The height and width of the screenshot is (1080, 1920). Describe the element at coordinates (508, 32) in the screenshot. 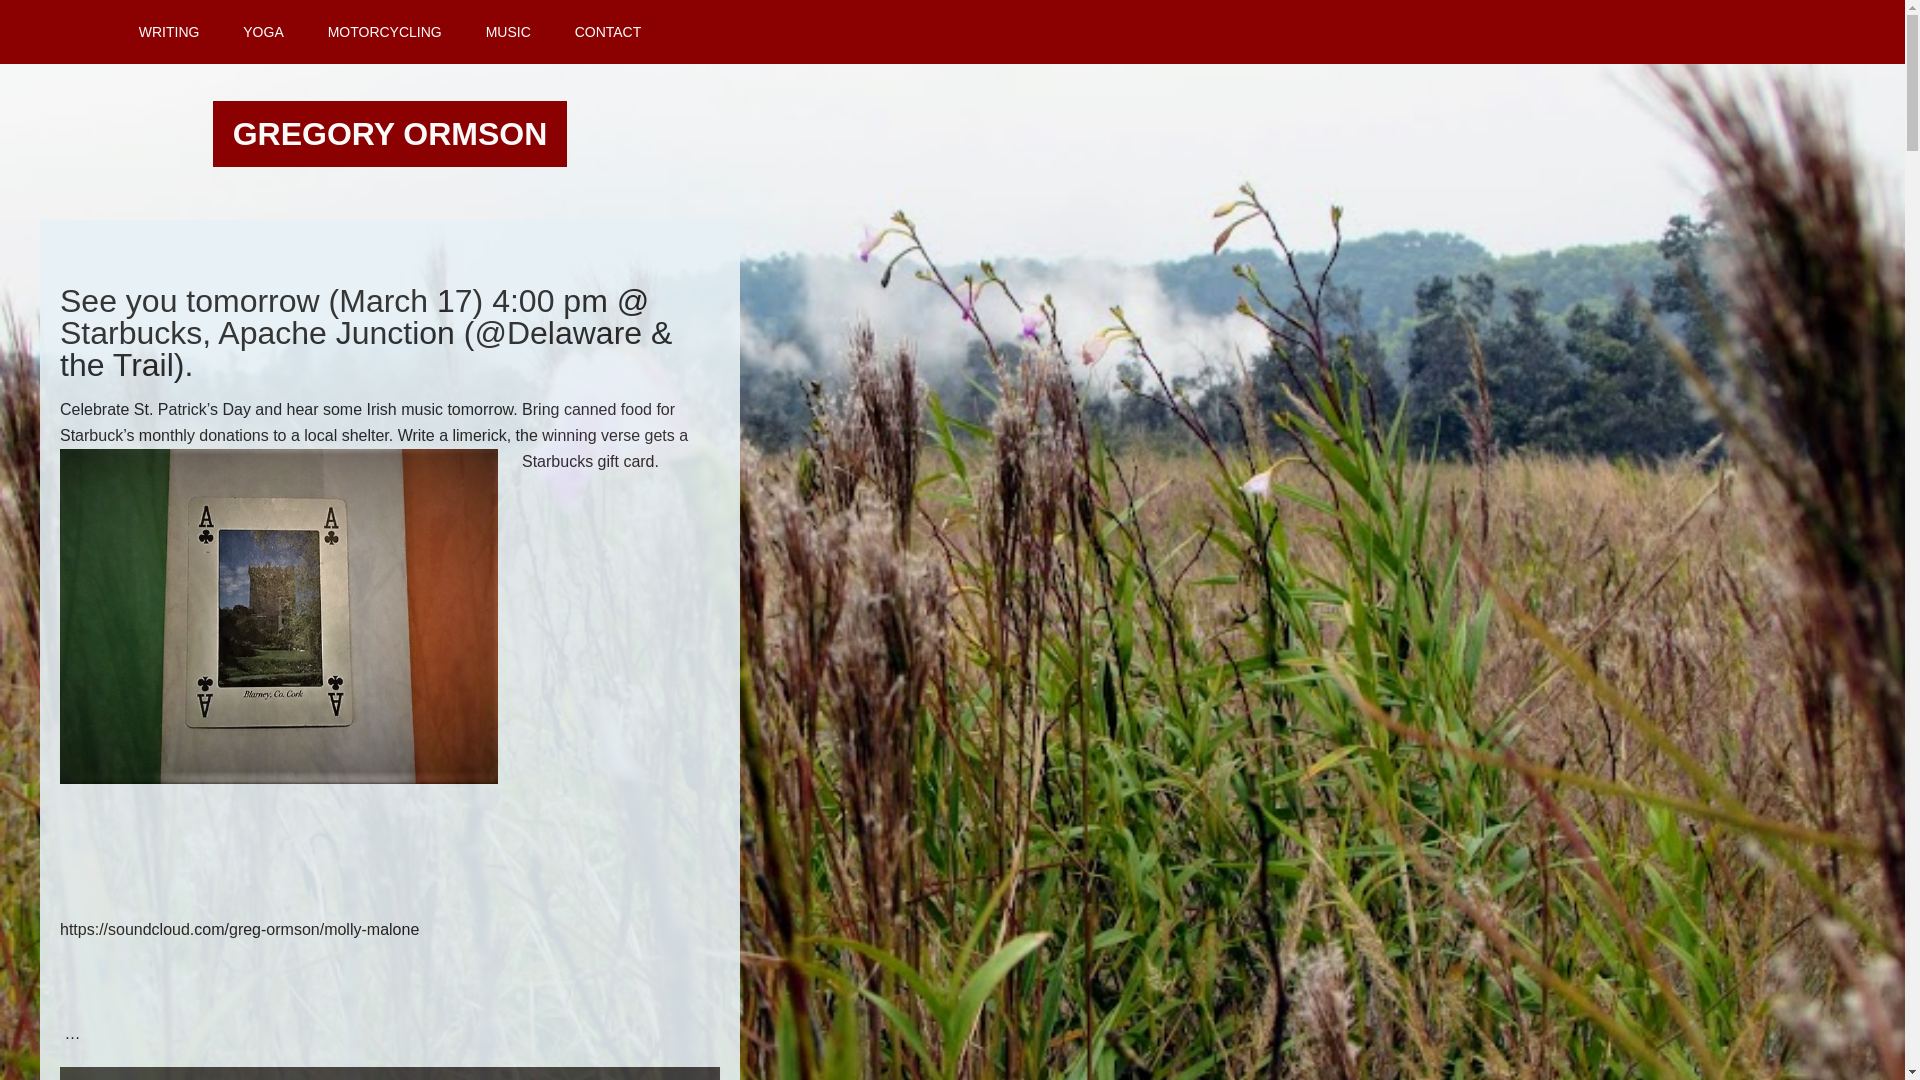

I see `MUSIC` at that location.